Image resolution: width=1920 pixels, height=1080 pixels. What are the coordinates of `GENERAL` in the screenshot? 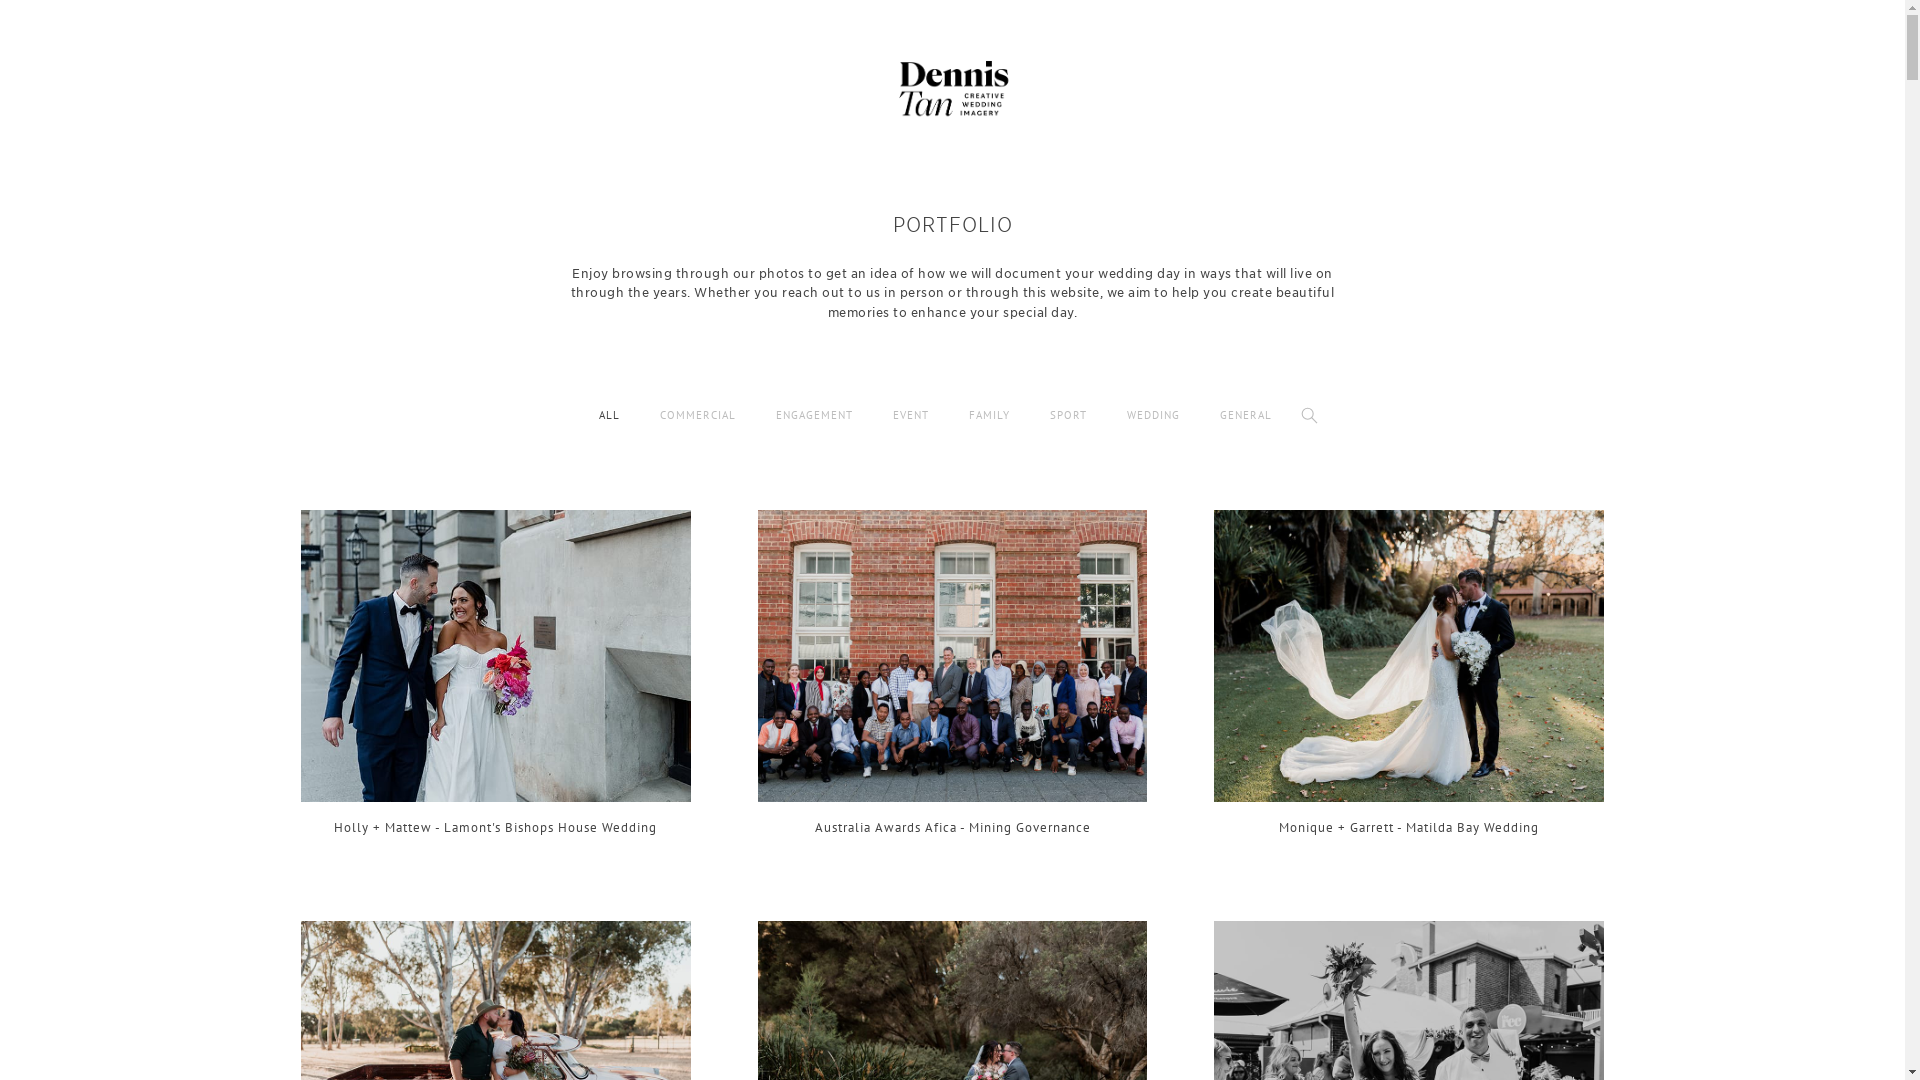 It's located at (1246, 416).